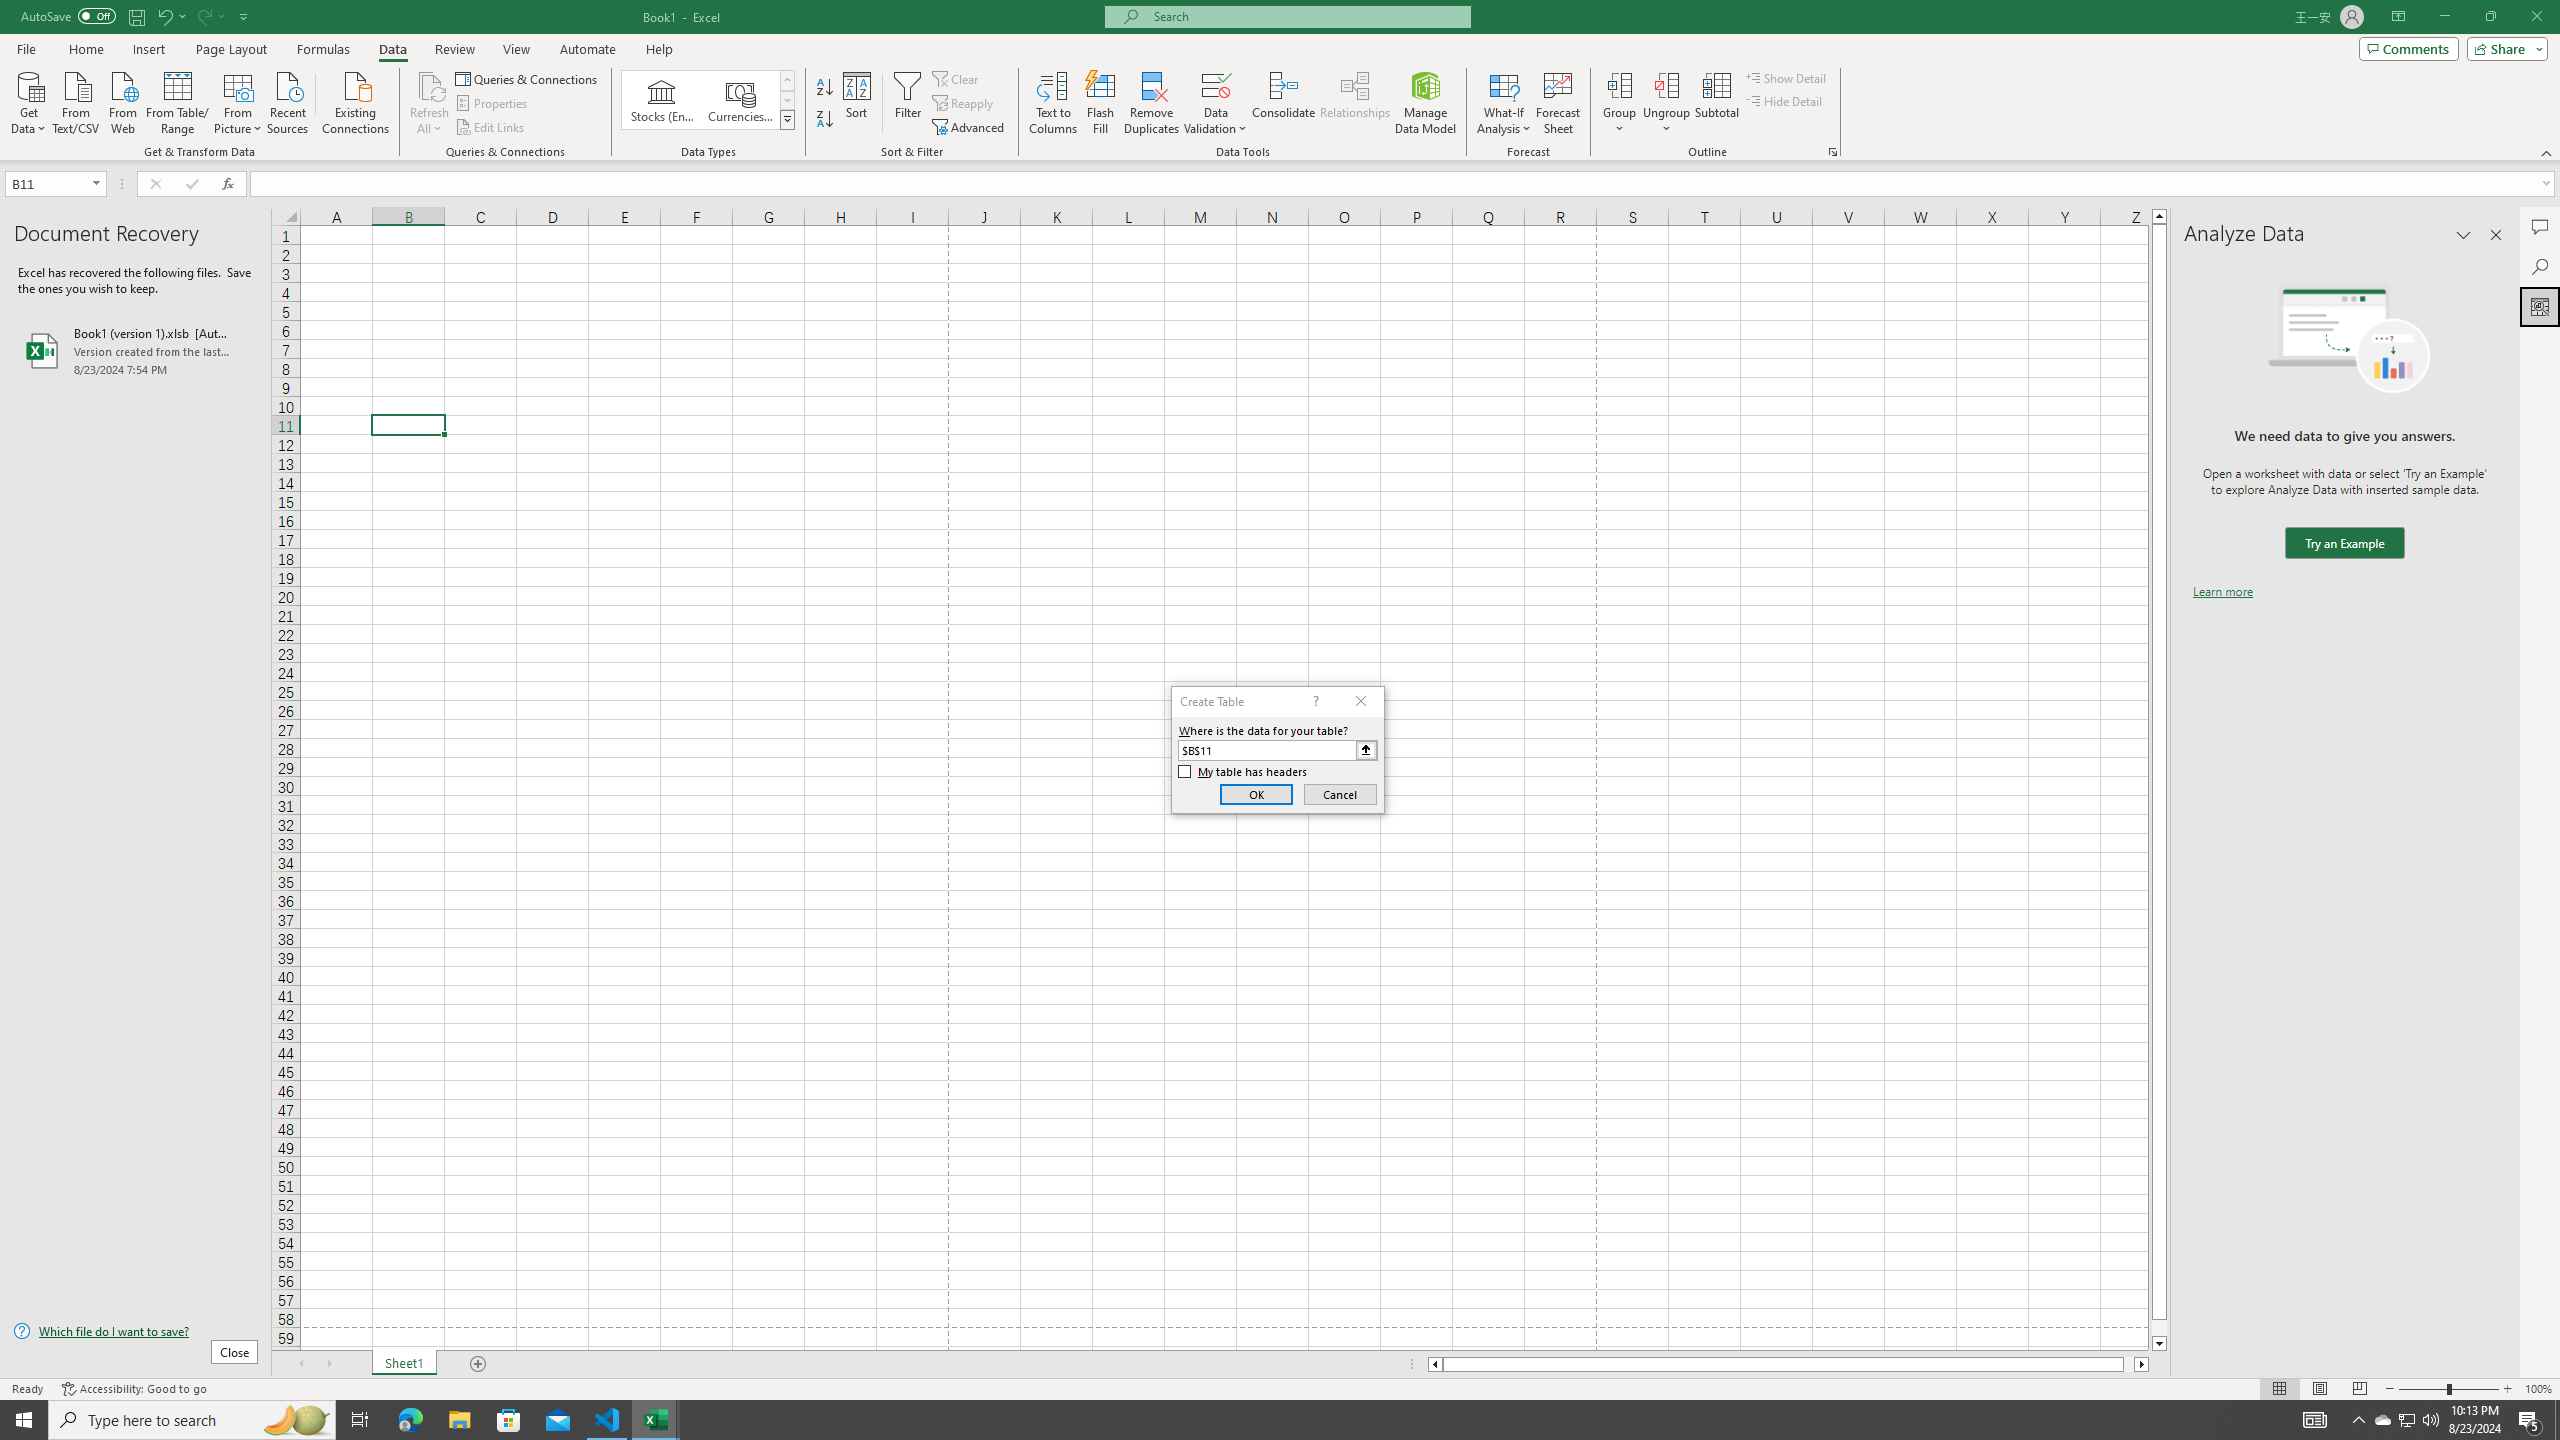 The height and width of the screenshot is (1440, 2560). What do you see at coordinates (1284, 103) in the screenshot?
I see `Consolidate...` at bounding box center [1284, 103].